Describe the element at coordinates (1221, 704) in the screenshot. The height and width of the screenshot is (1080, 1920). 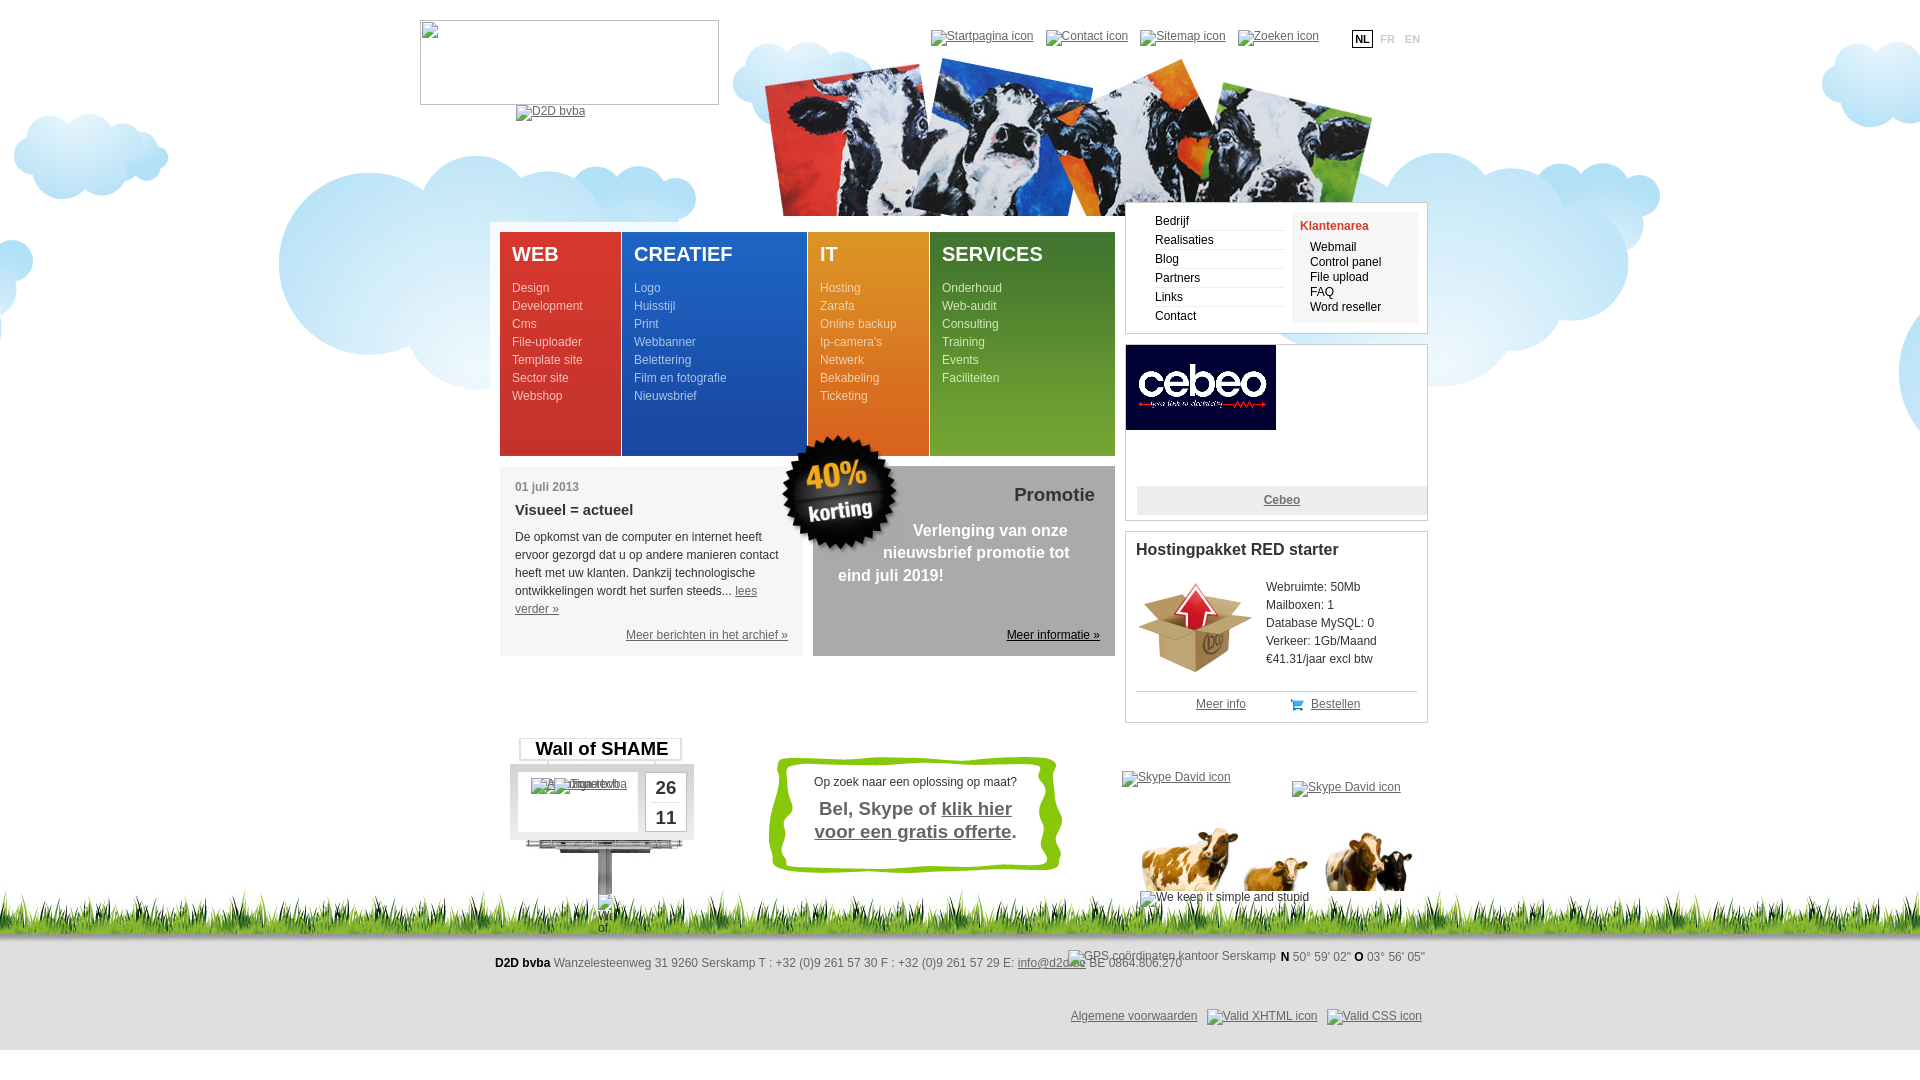
I see `Meer info` at that location.